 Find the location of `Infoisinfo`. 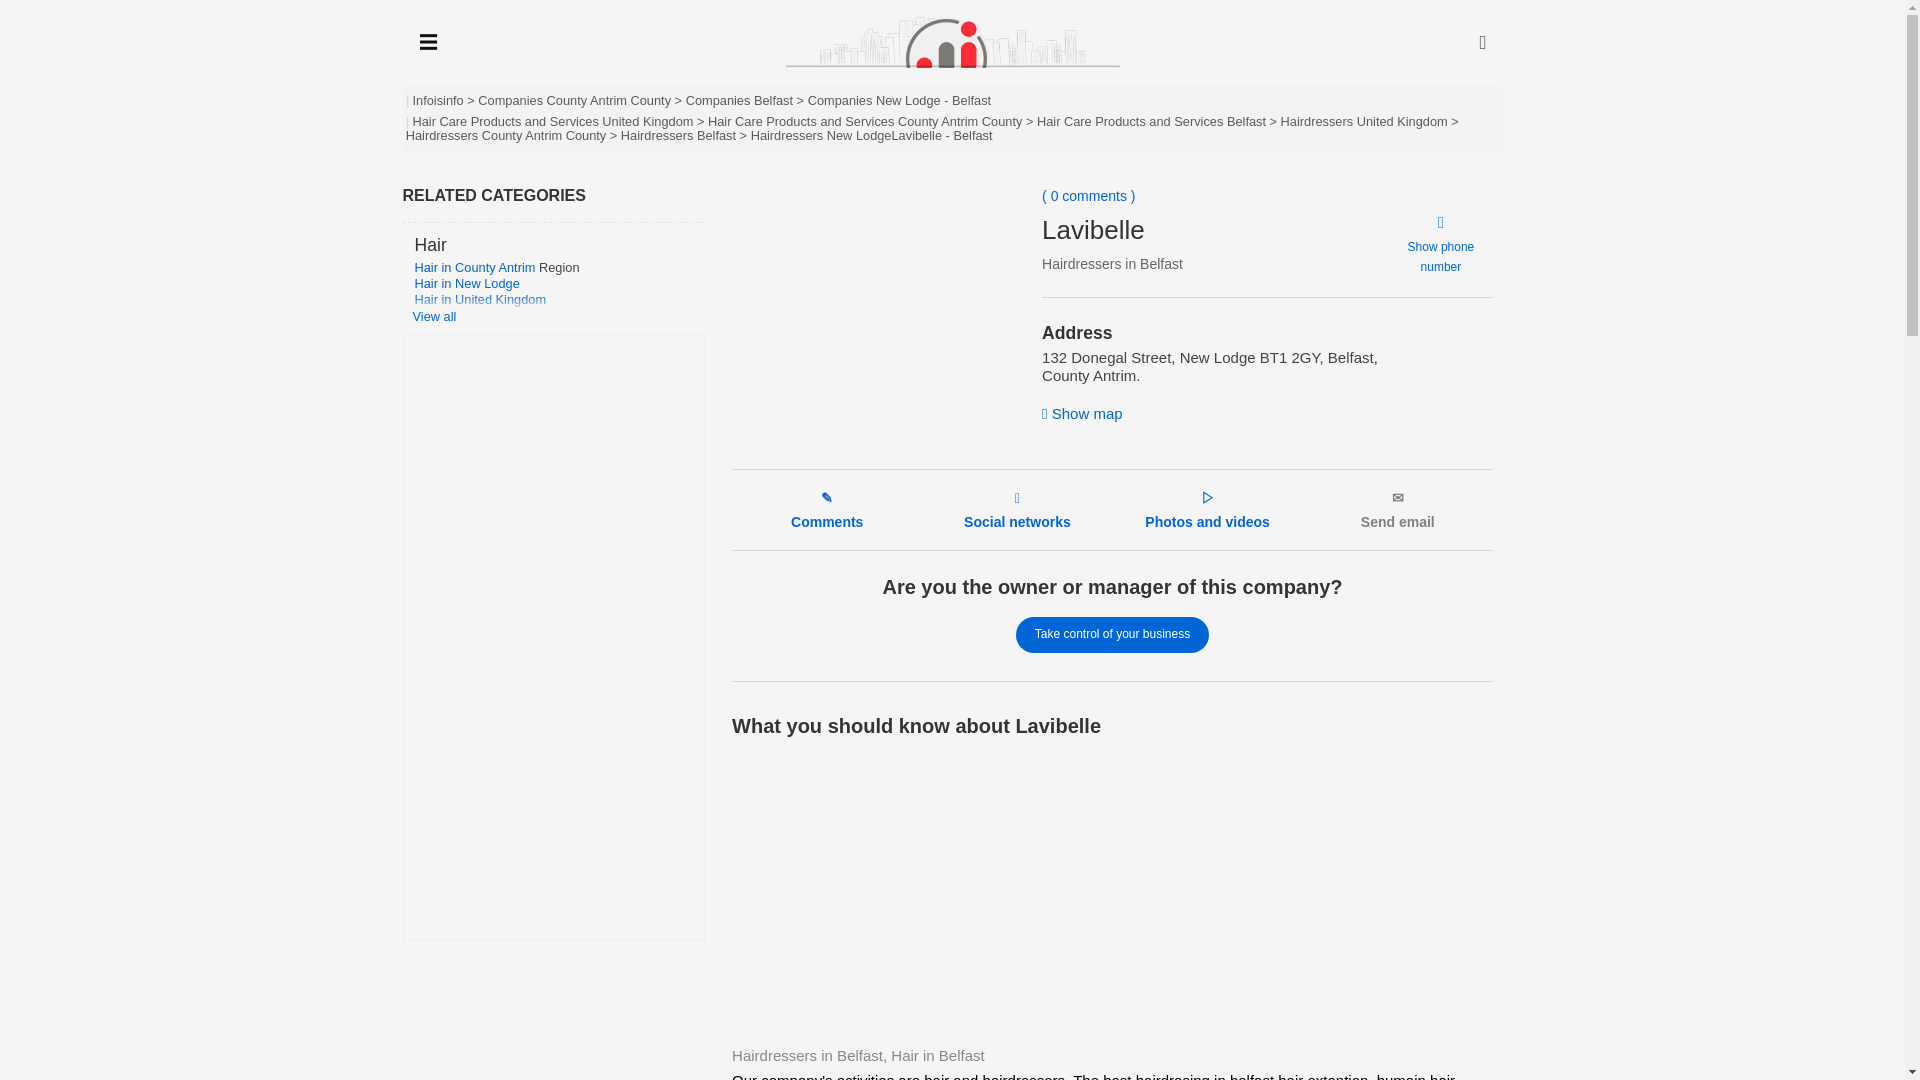

Infoisinfo is located at coordinates (437, 100).